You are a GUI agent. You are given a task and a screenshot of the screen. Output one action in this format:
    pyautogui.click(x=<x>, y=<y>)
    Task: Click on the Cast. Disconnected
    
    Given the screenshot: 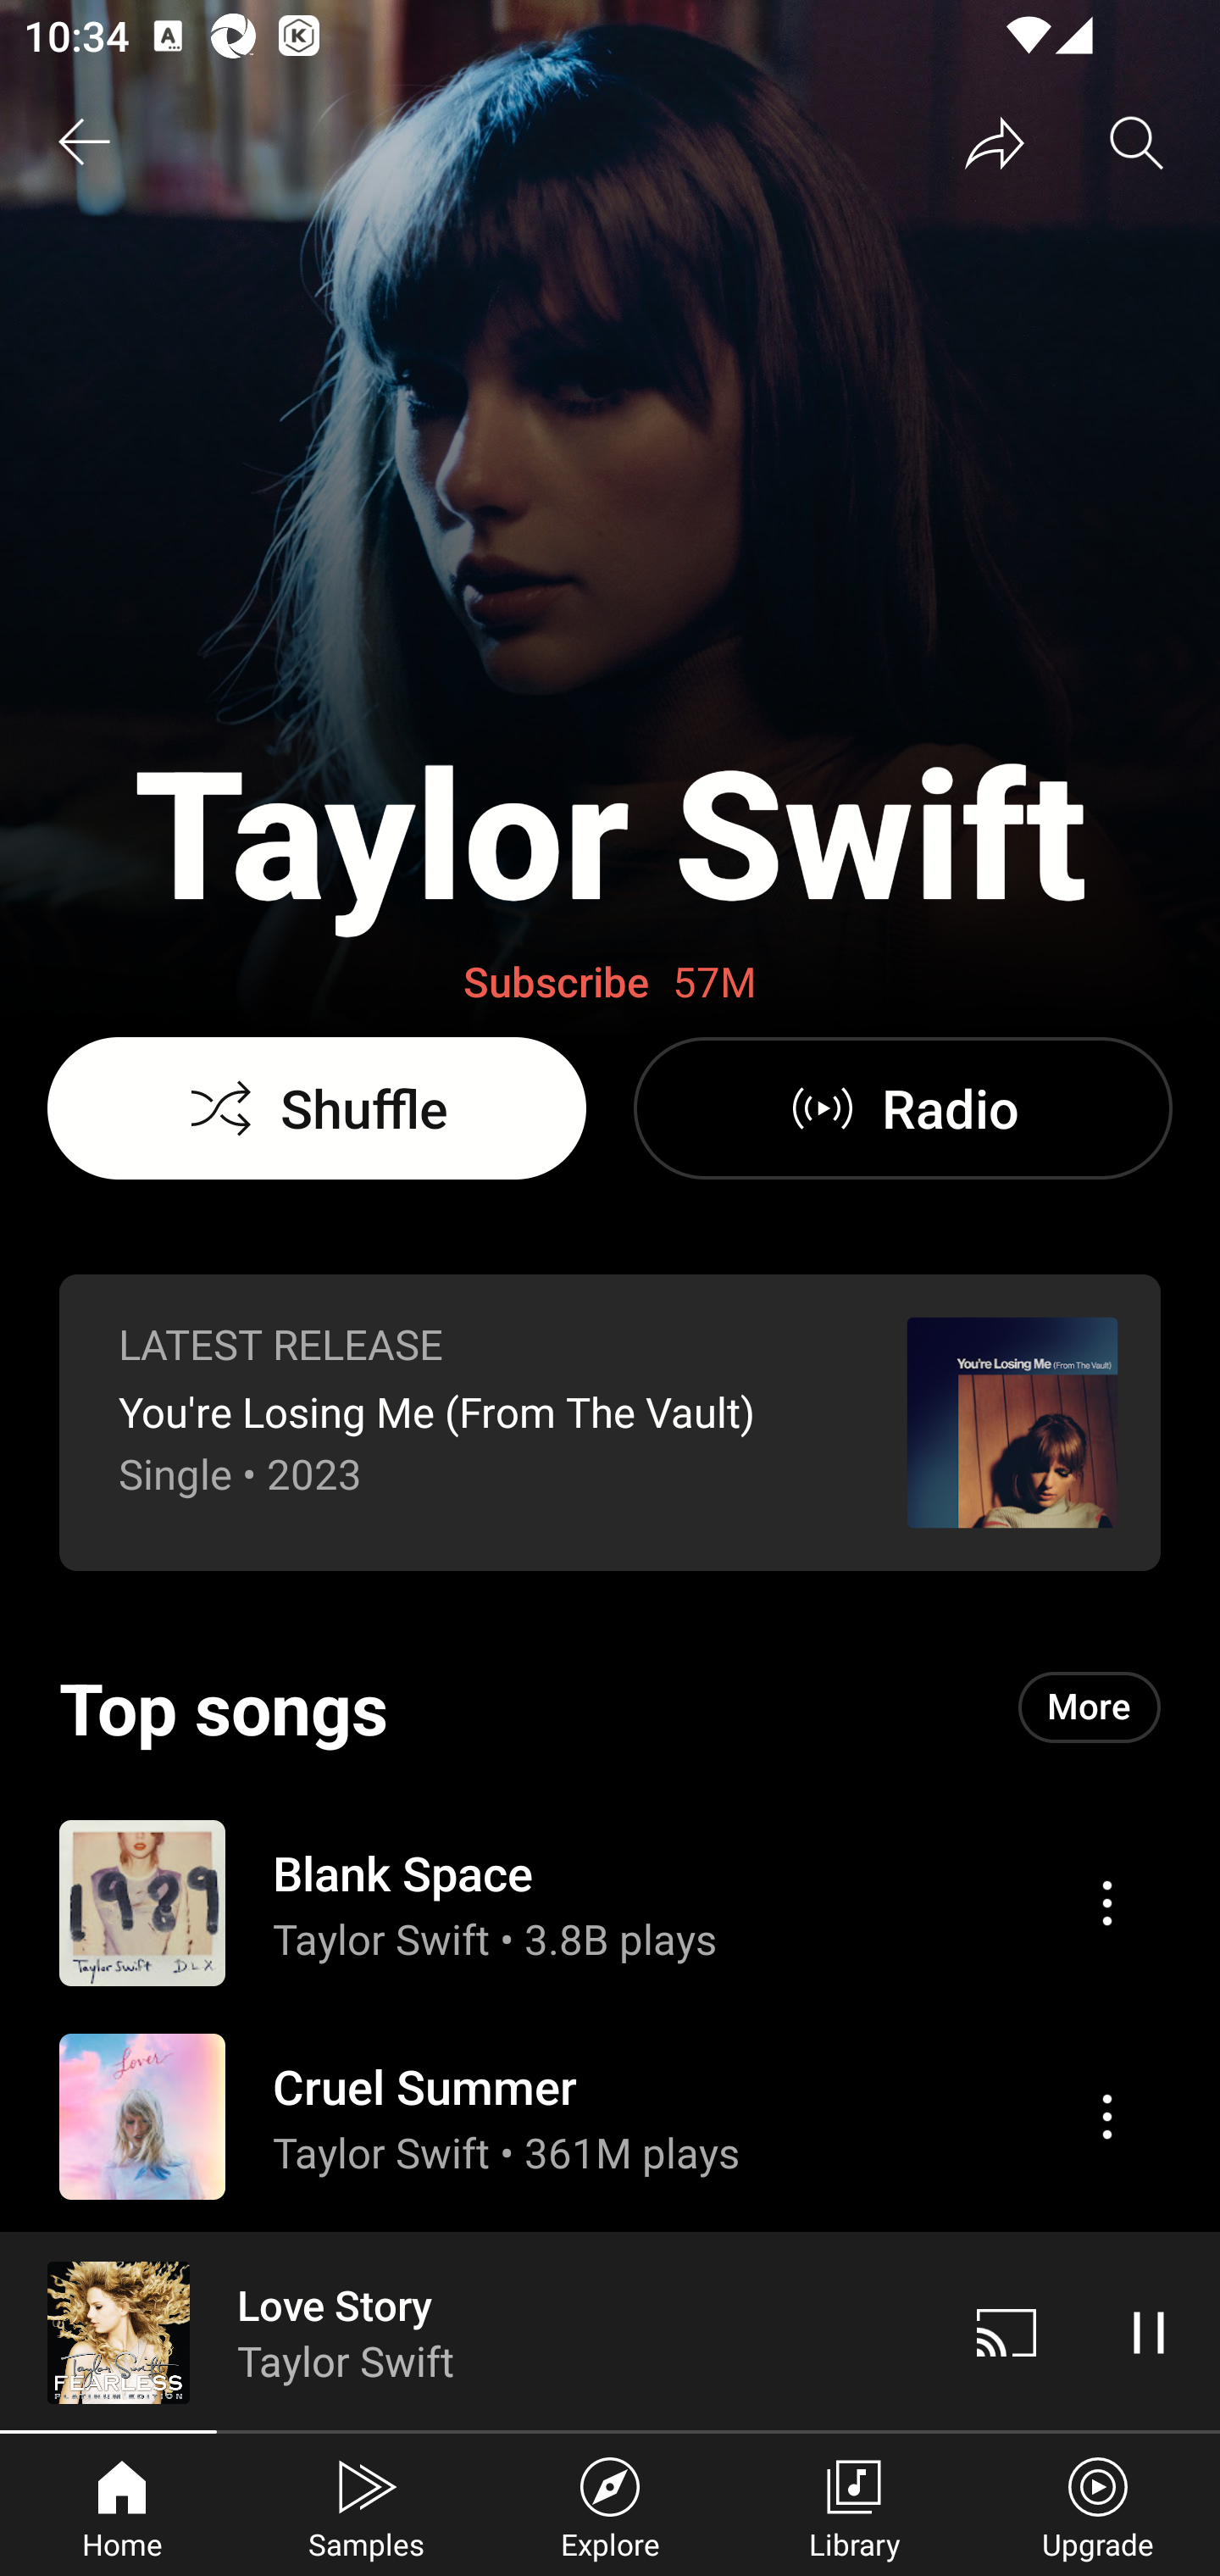 What is the action you would take?
    pyautogui.click(x=1006, y=2332)
    